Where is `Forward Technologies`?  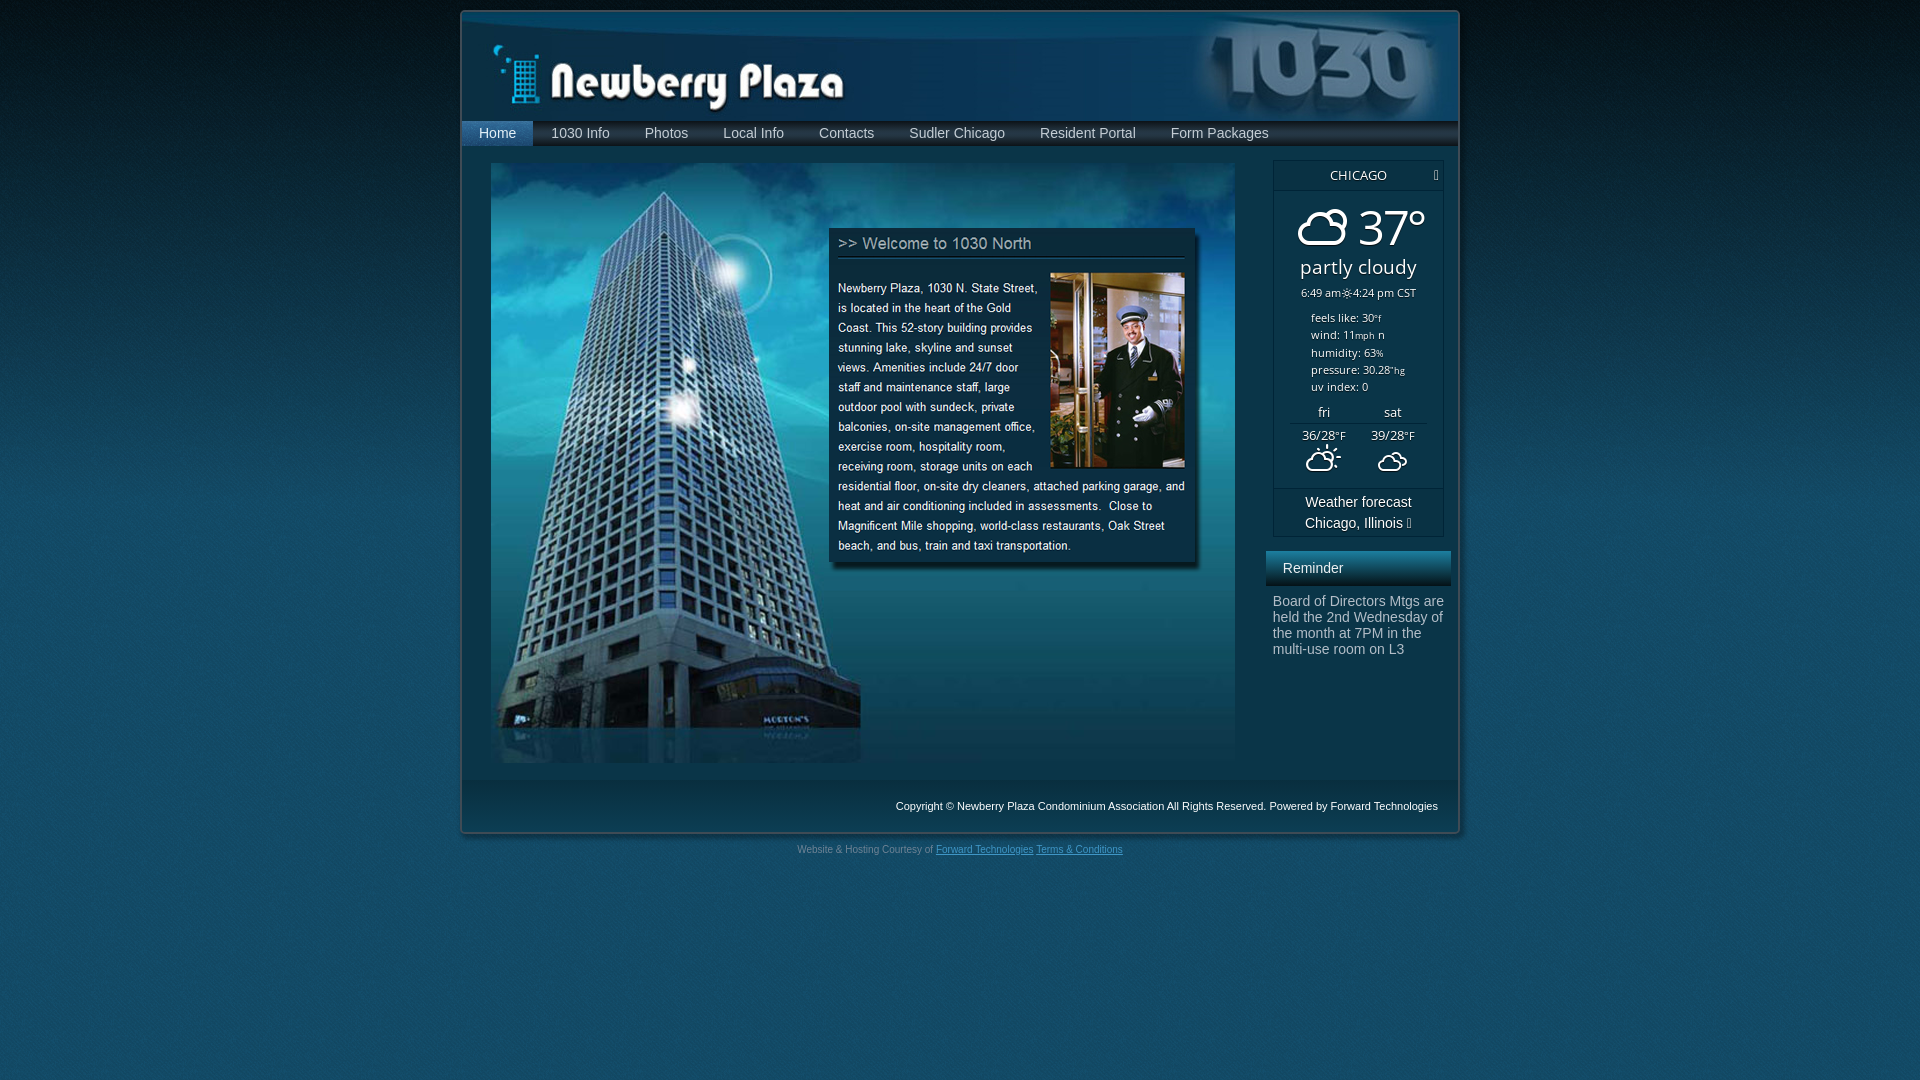
Forward Technologies is located at coordinates (1384, 806).